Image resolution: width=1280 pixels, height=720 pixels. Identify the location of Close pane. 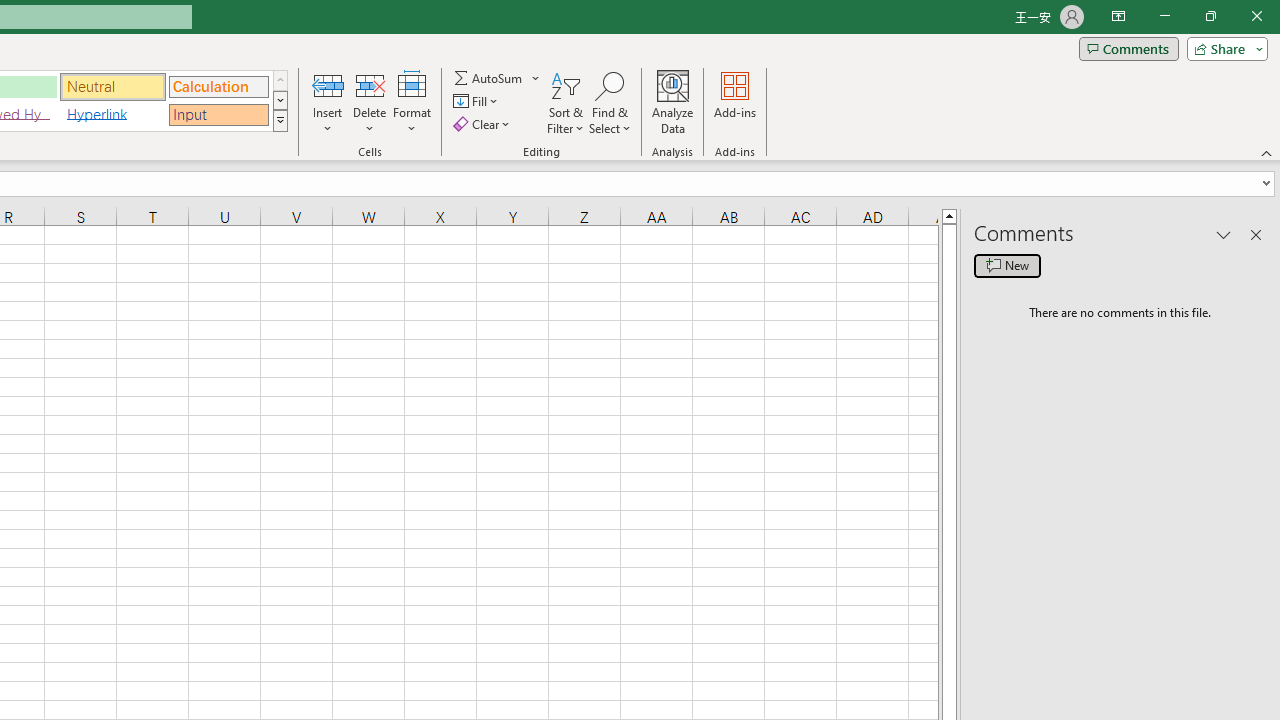
(1256, 234).